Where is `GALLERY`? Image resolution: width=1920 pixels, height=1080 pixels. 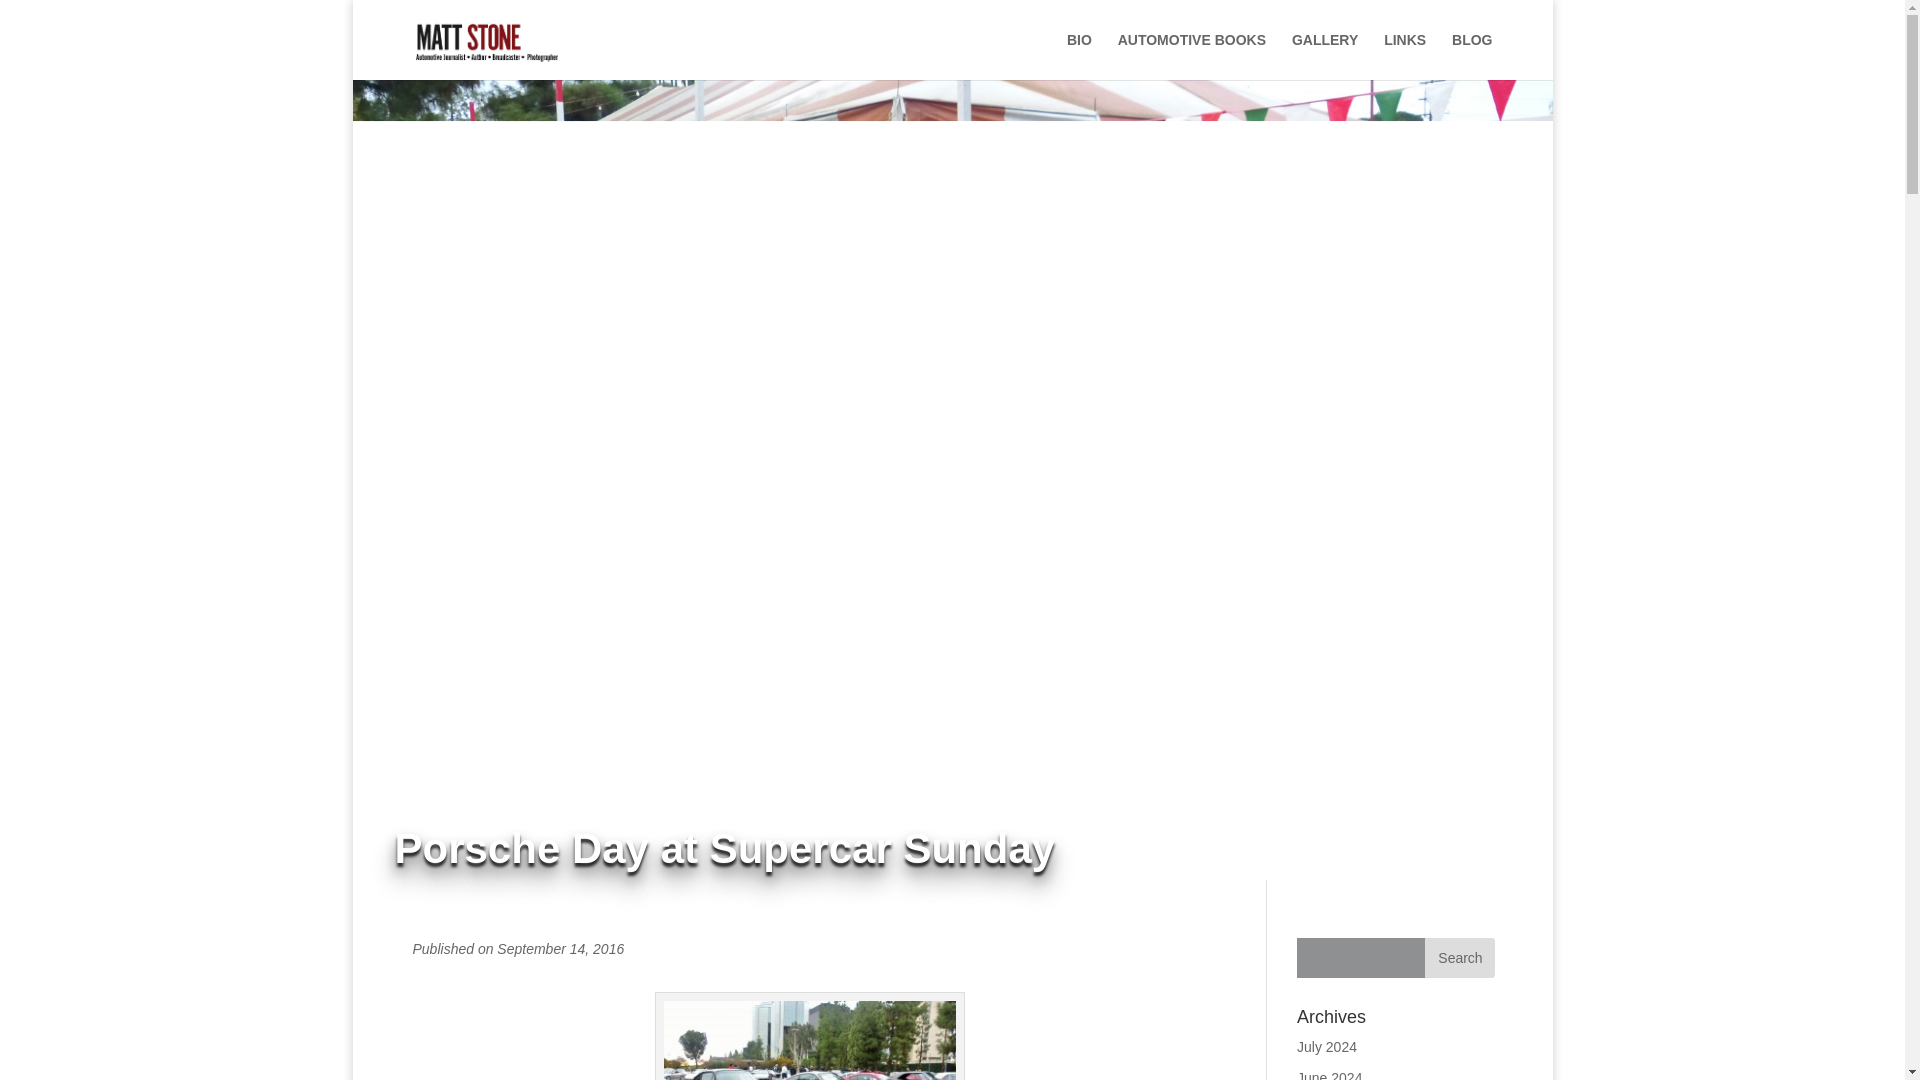
GALLERY is located at coordinates (1324, 56).